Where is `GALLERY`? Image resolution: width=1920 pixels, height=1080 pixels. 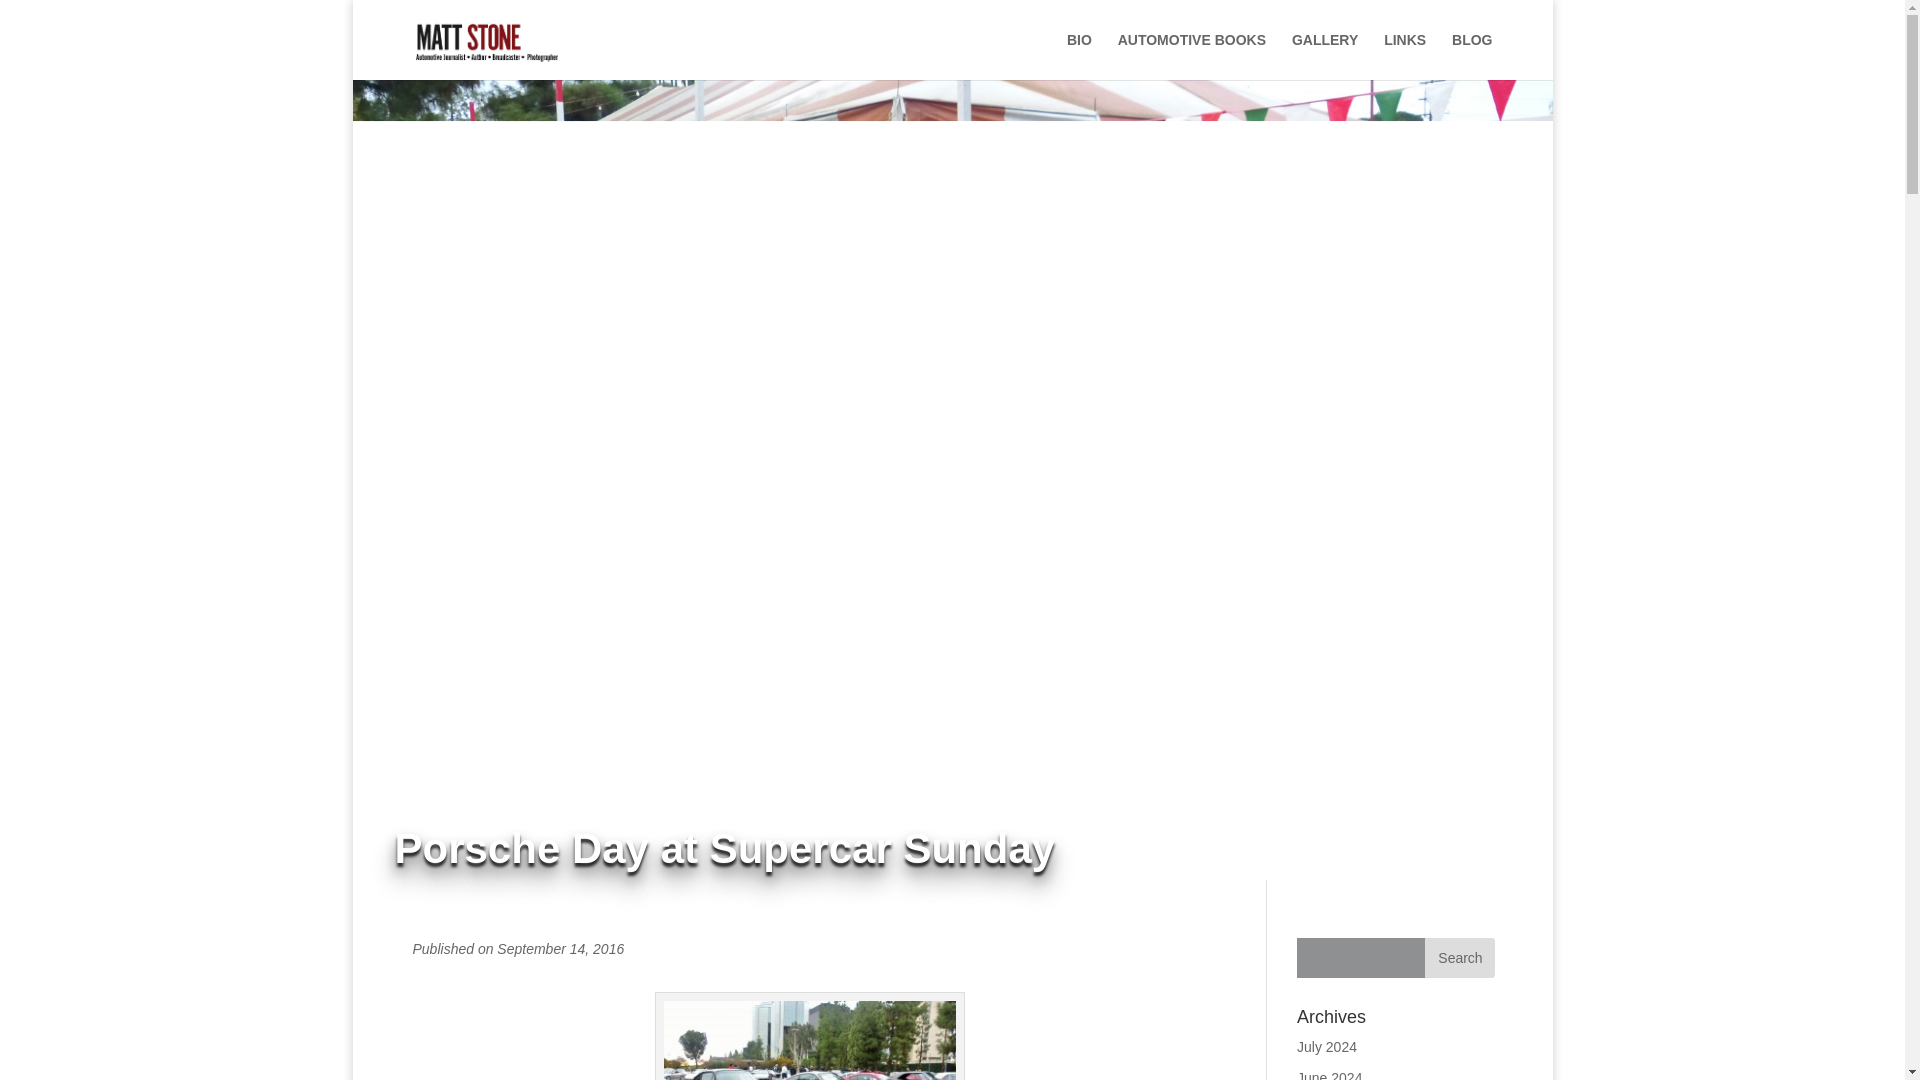
GALLERY is located at coordinates (1324, 56).